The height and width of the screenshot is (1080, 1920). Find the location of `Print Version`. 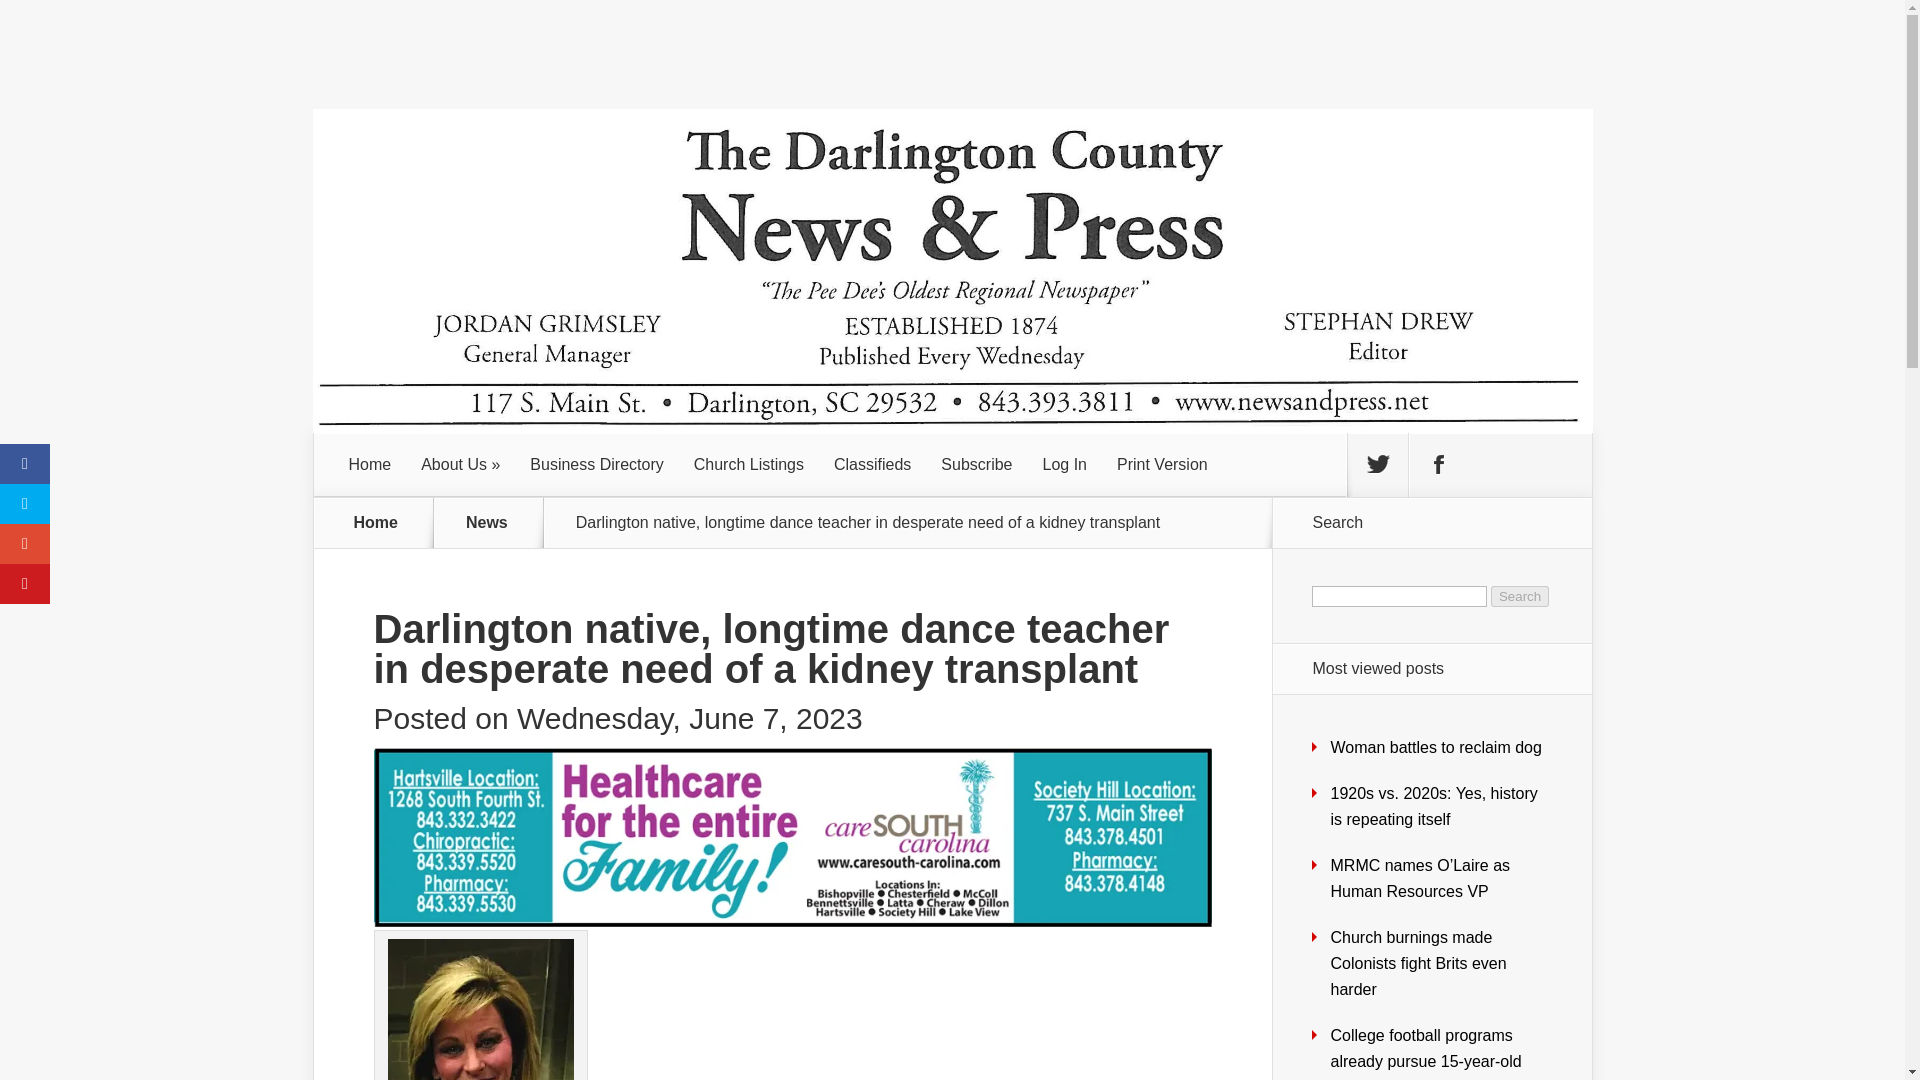

Print Version is located at coordinates (1162, 464).